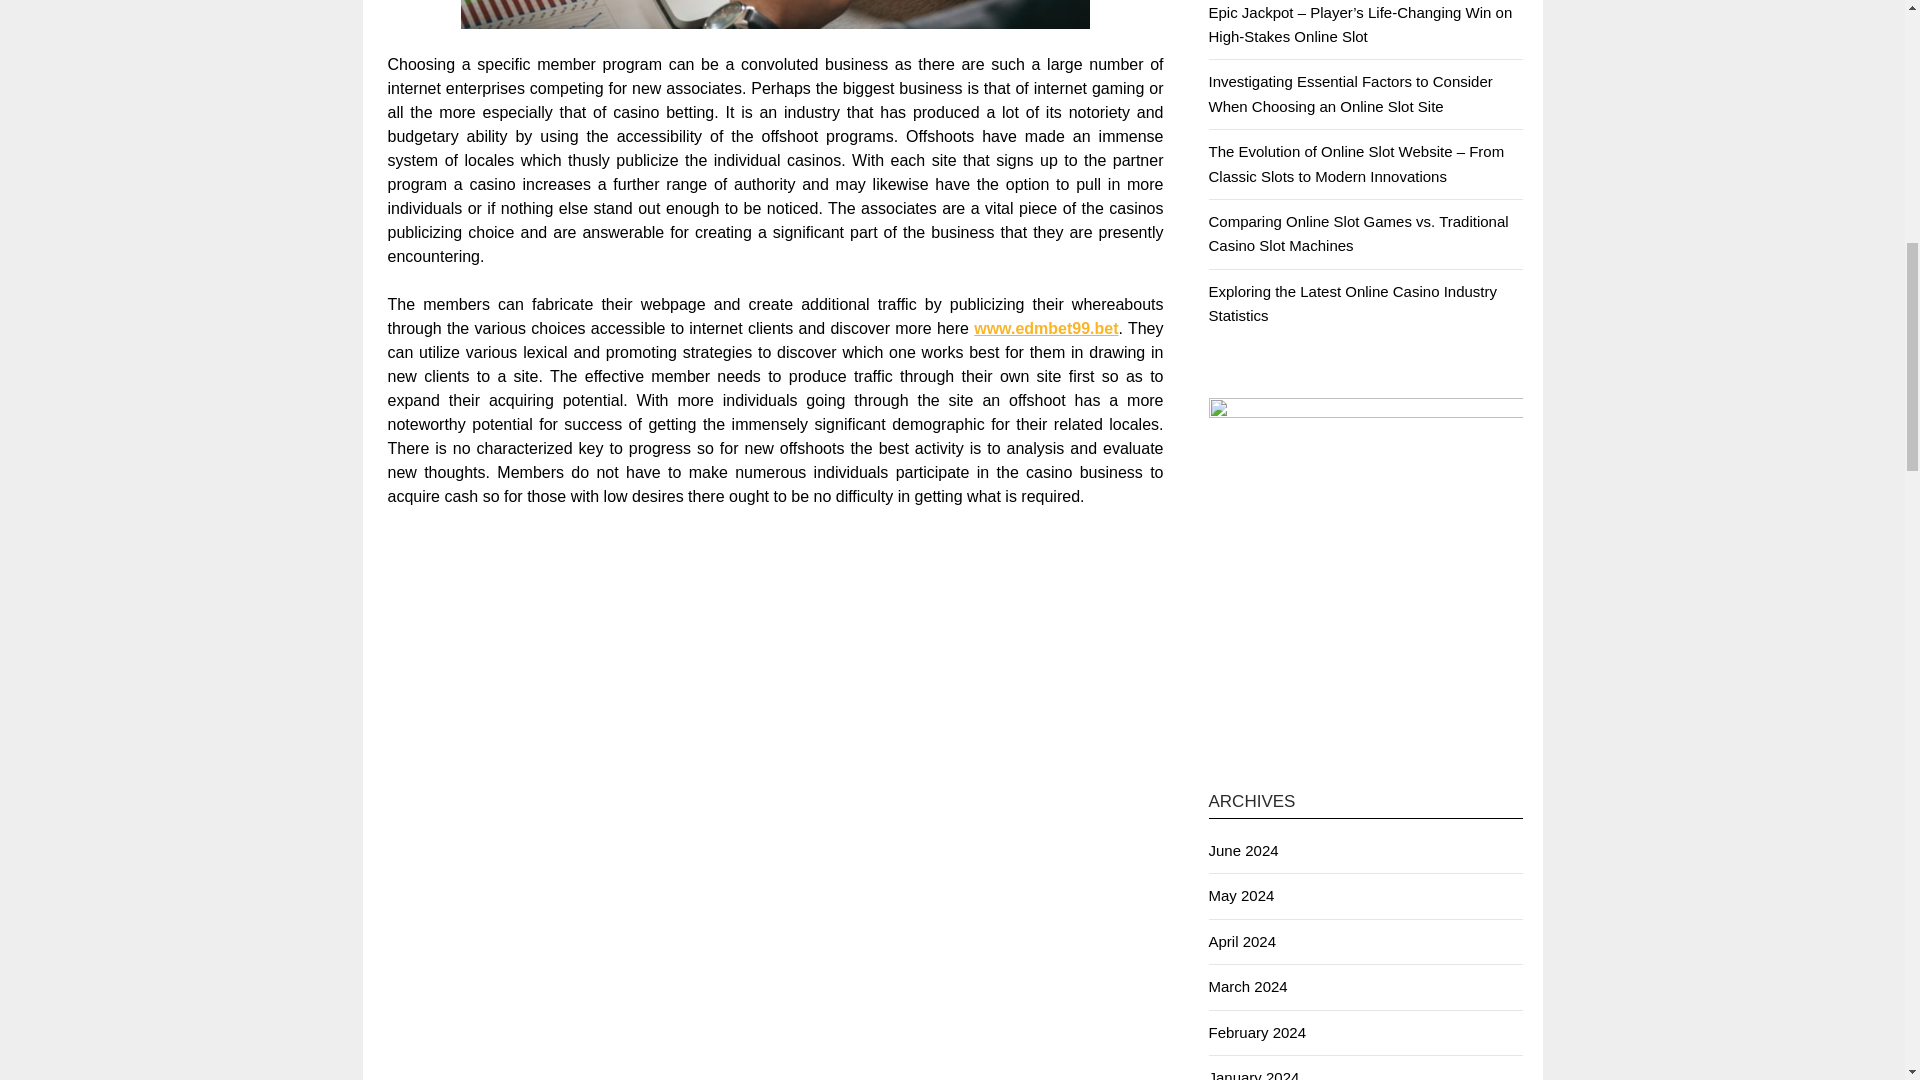 The image size is (1920, 1080). Describe the element at coordinates (1242, 942) in the screenshot. I see `April 2024` at that location.